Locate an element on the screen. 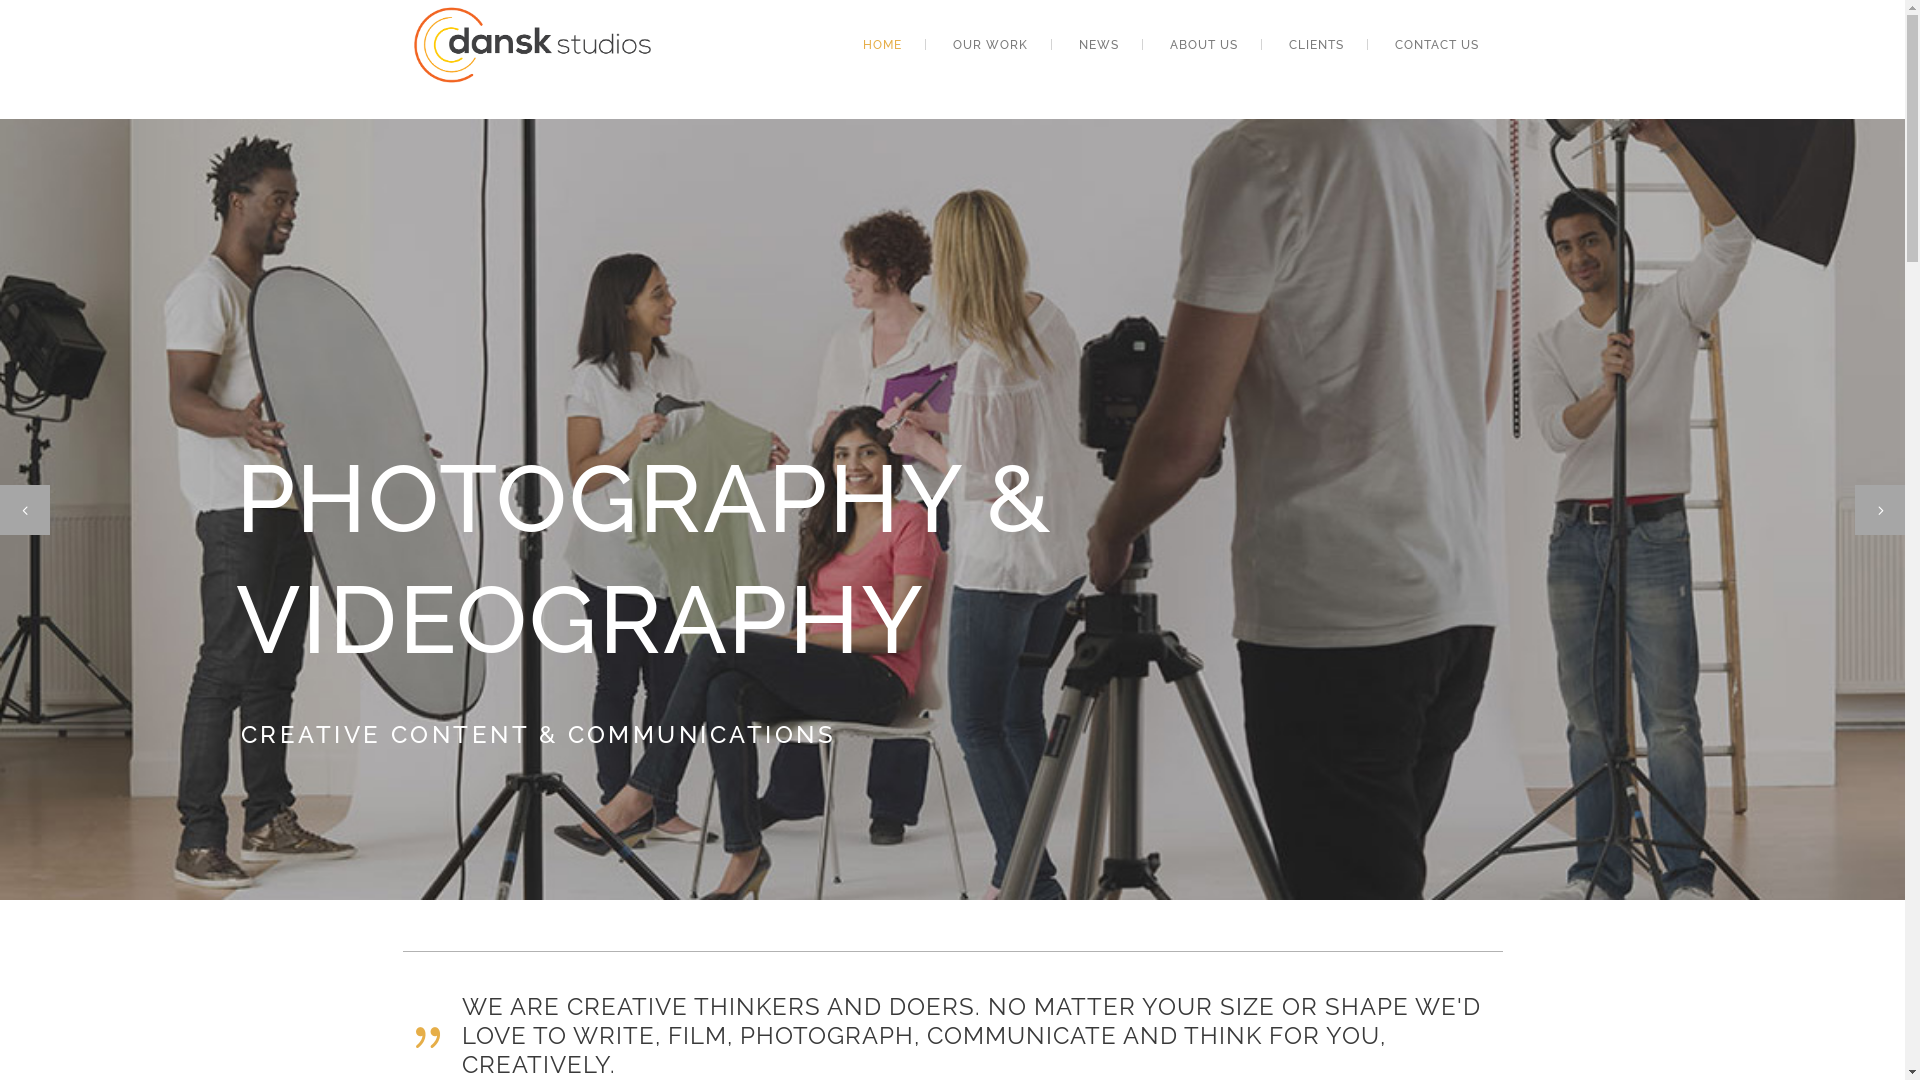  CLIENTS is located at coordinates (1316, 45).